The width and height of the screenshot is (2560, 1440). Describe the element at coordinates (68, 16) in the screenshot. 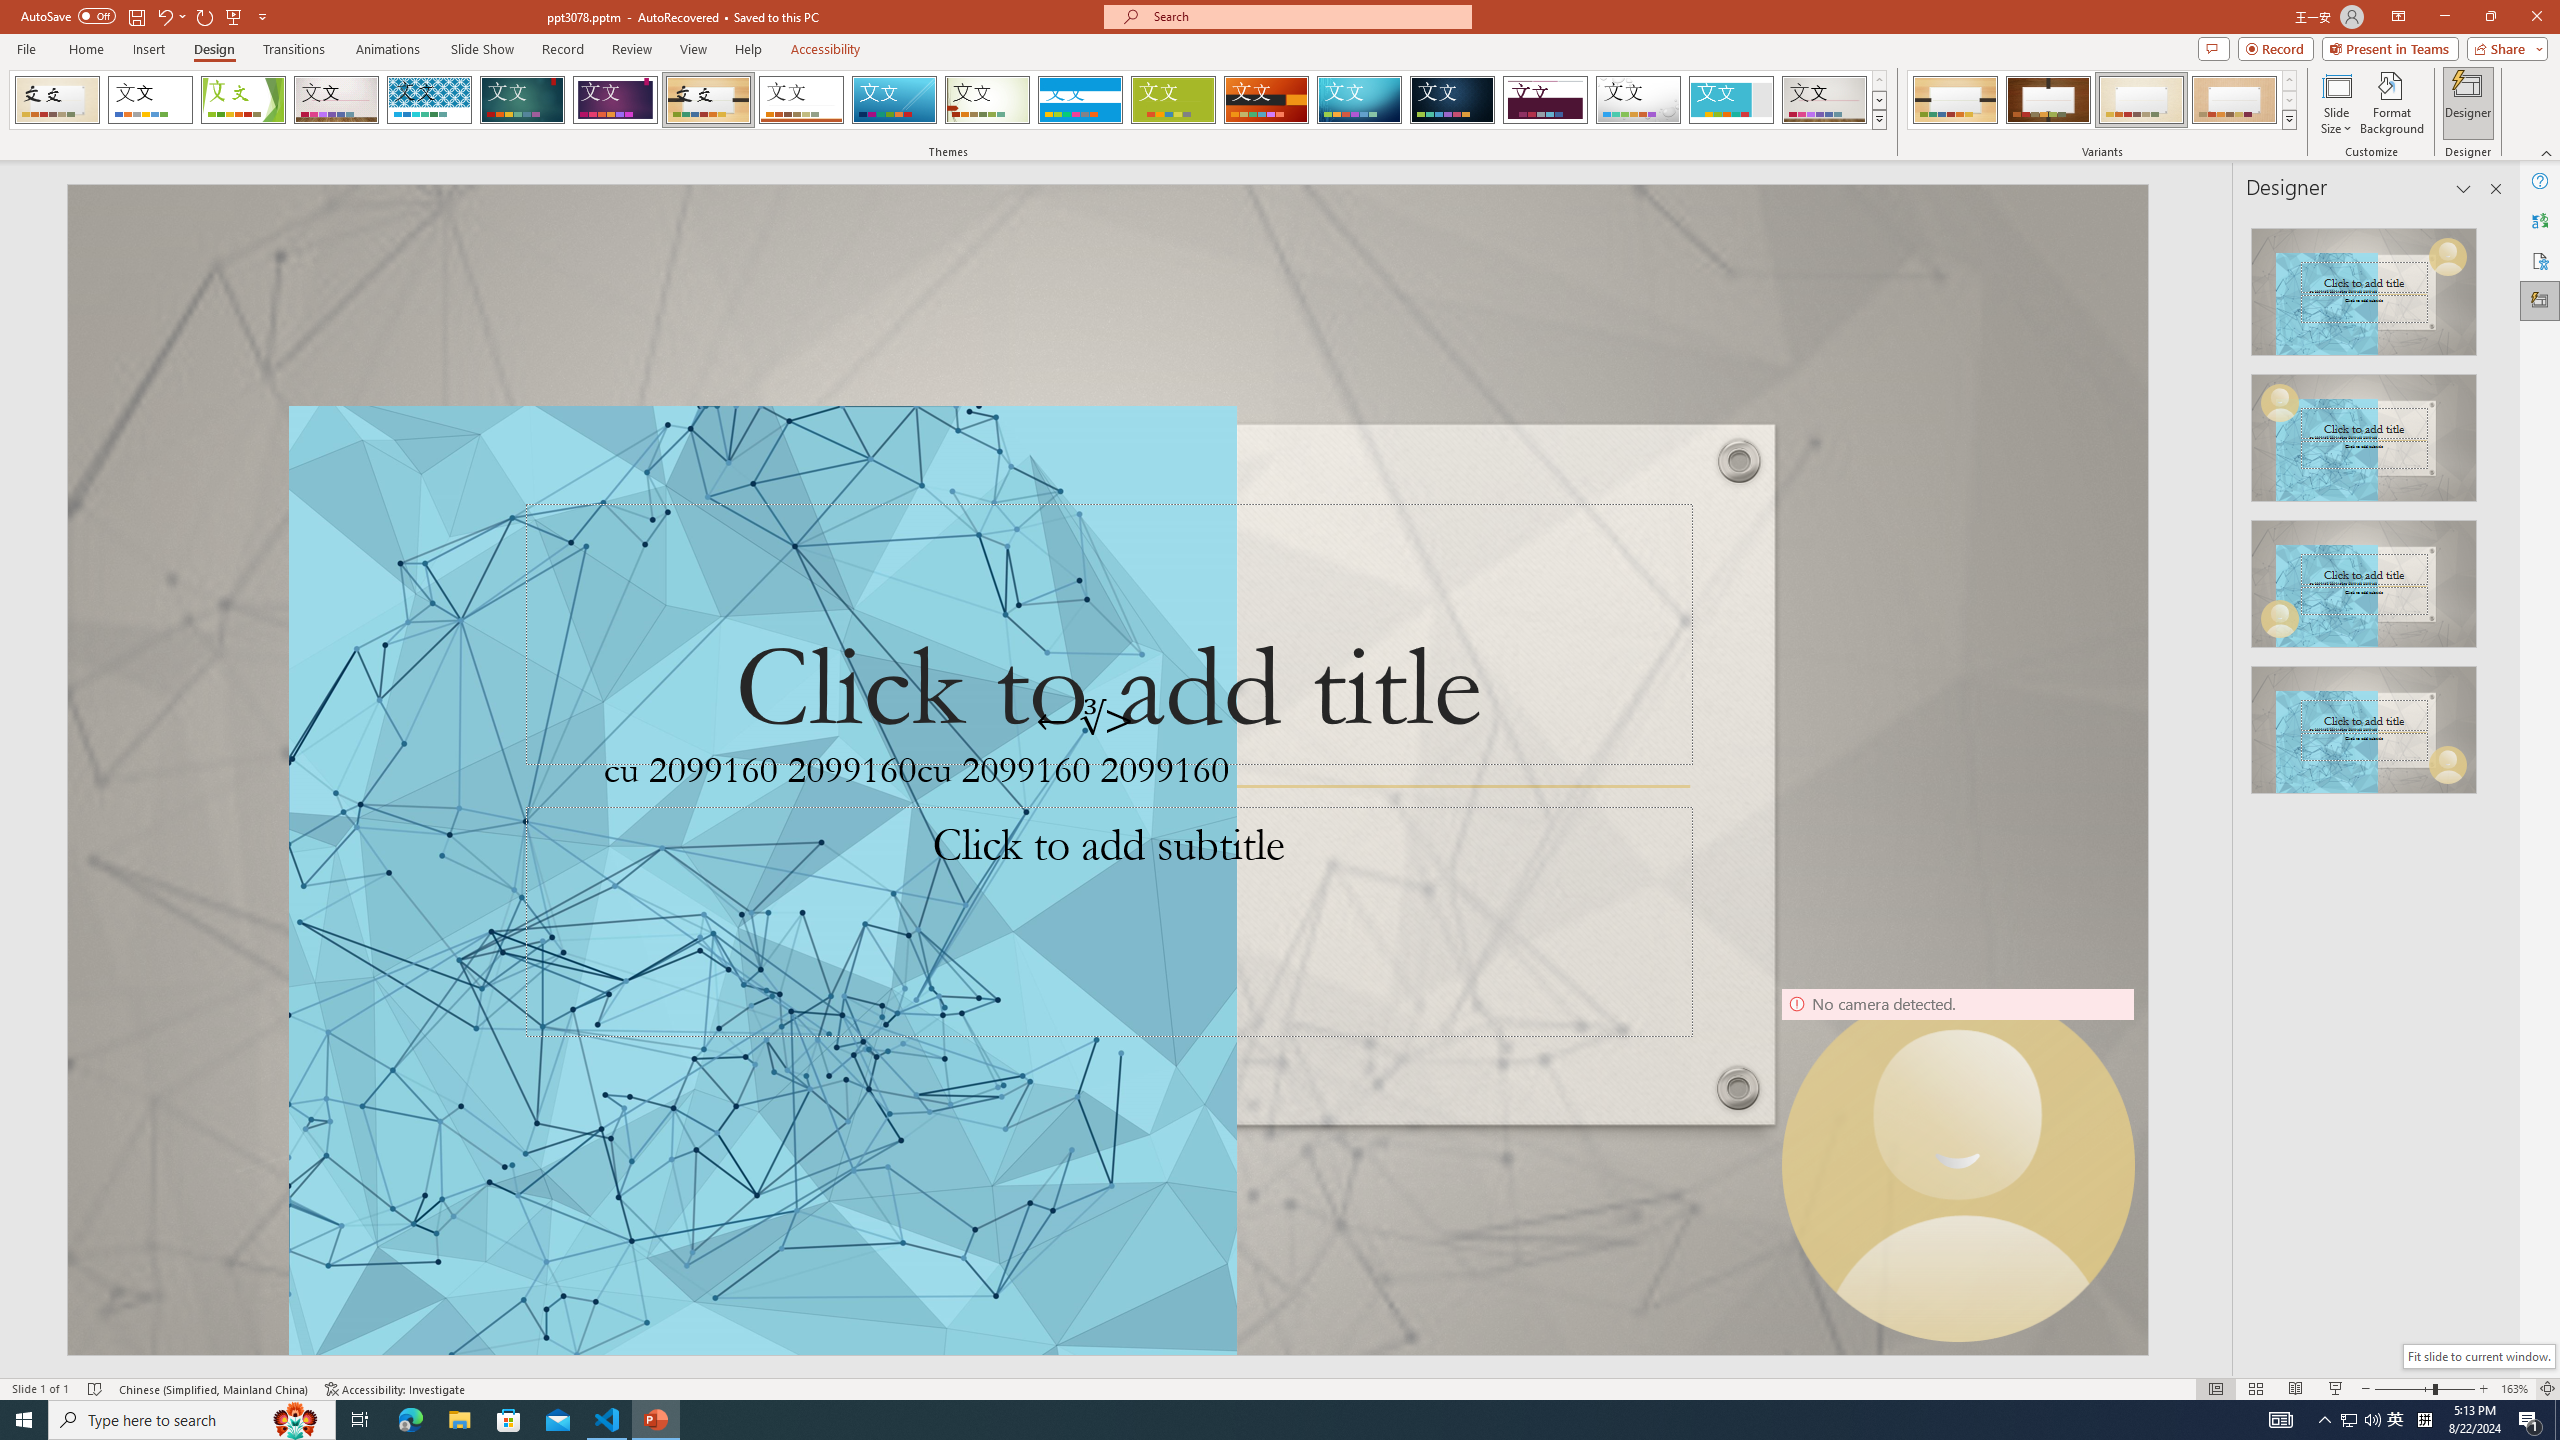

I see `AutoSave` at that location.